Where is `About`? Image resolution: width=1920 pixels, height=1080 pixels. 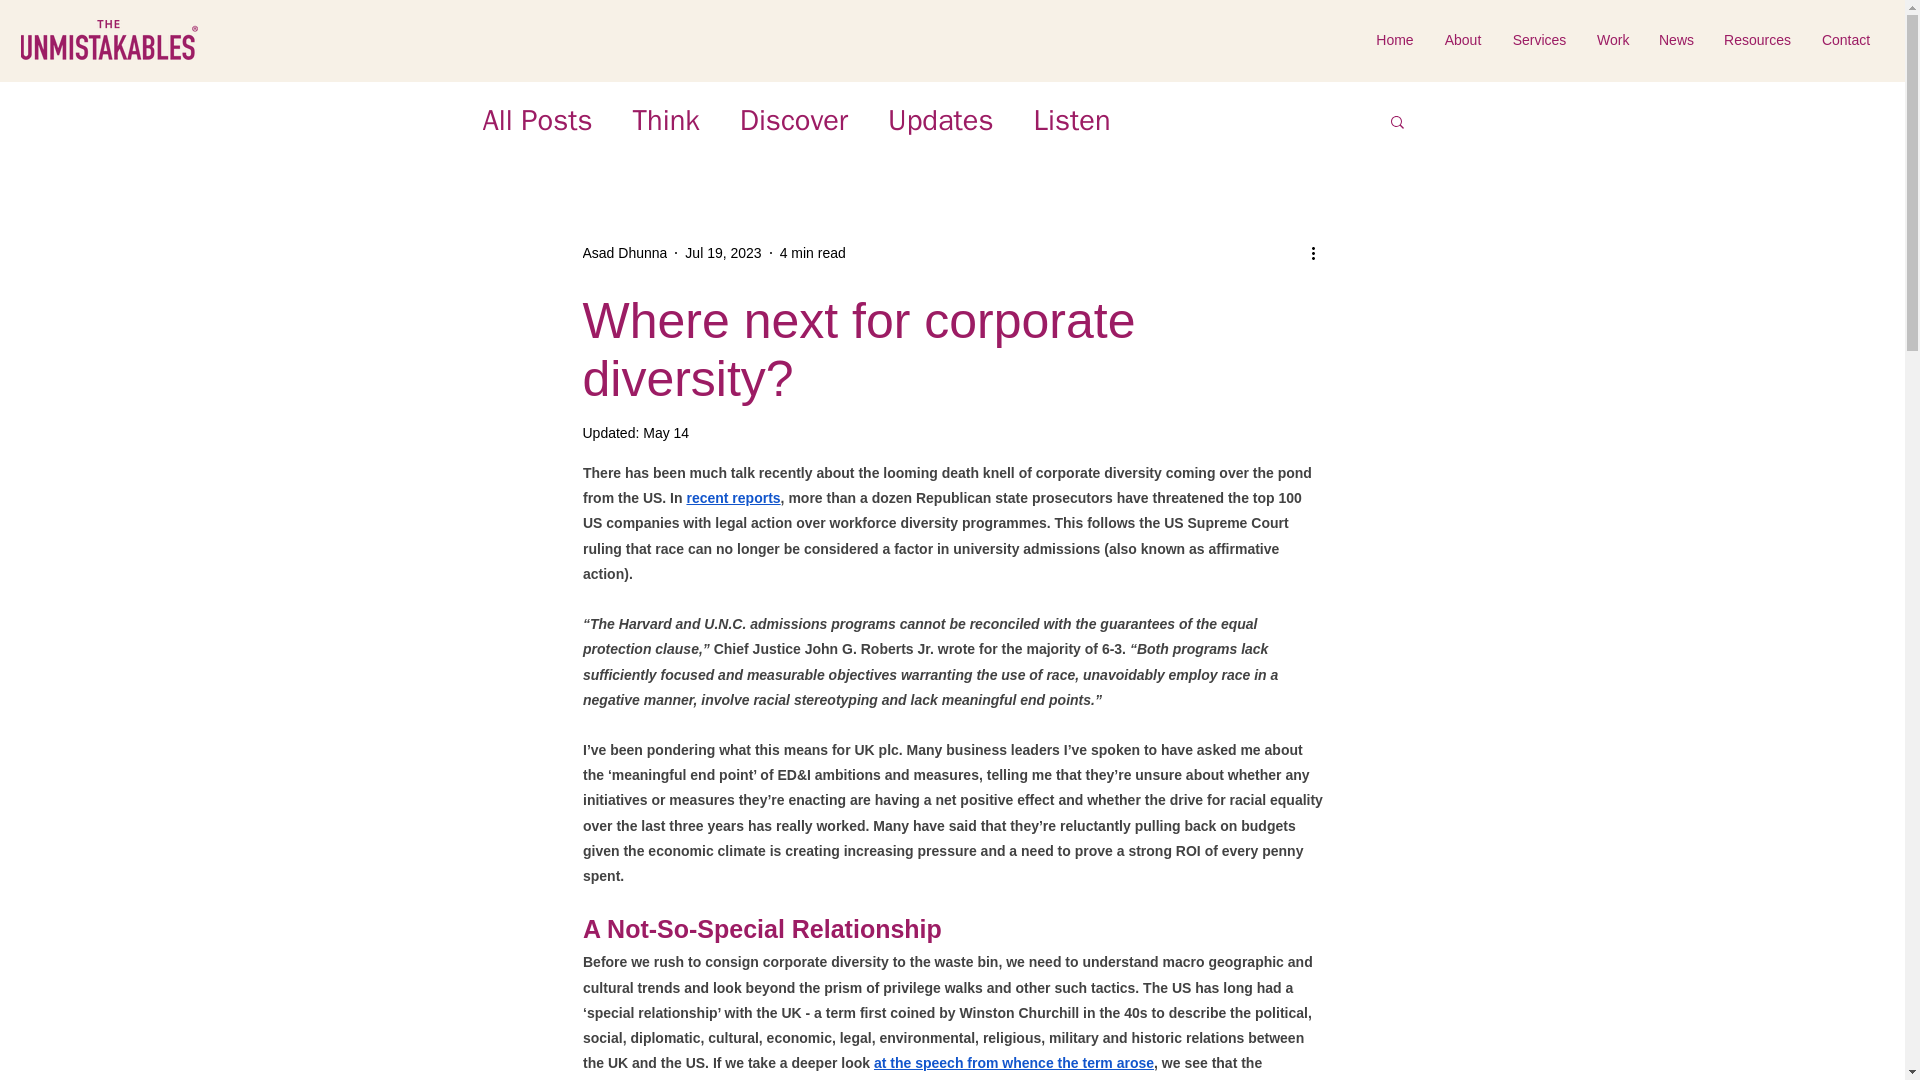
About is located at coordinates (1462, 40).